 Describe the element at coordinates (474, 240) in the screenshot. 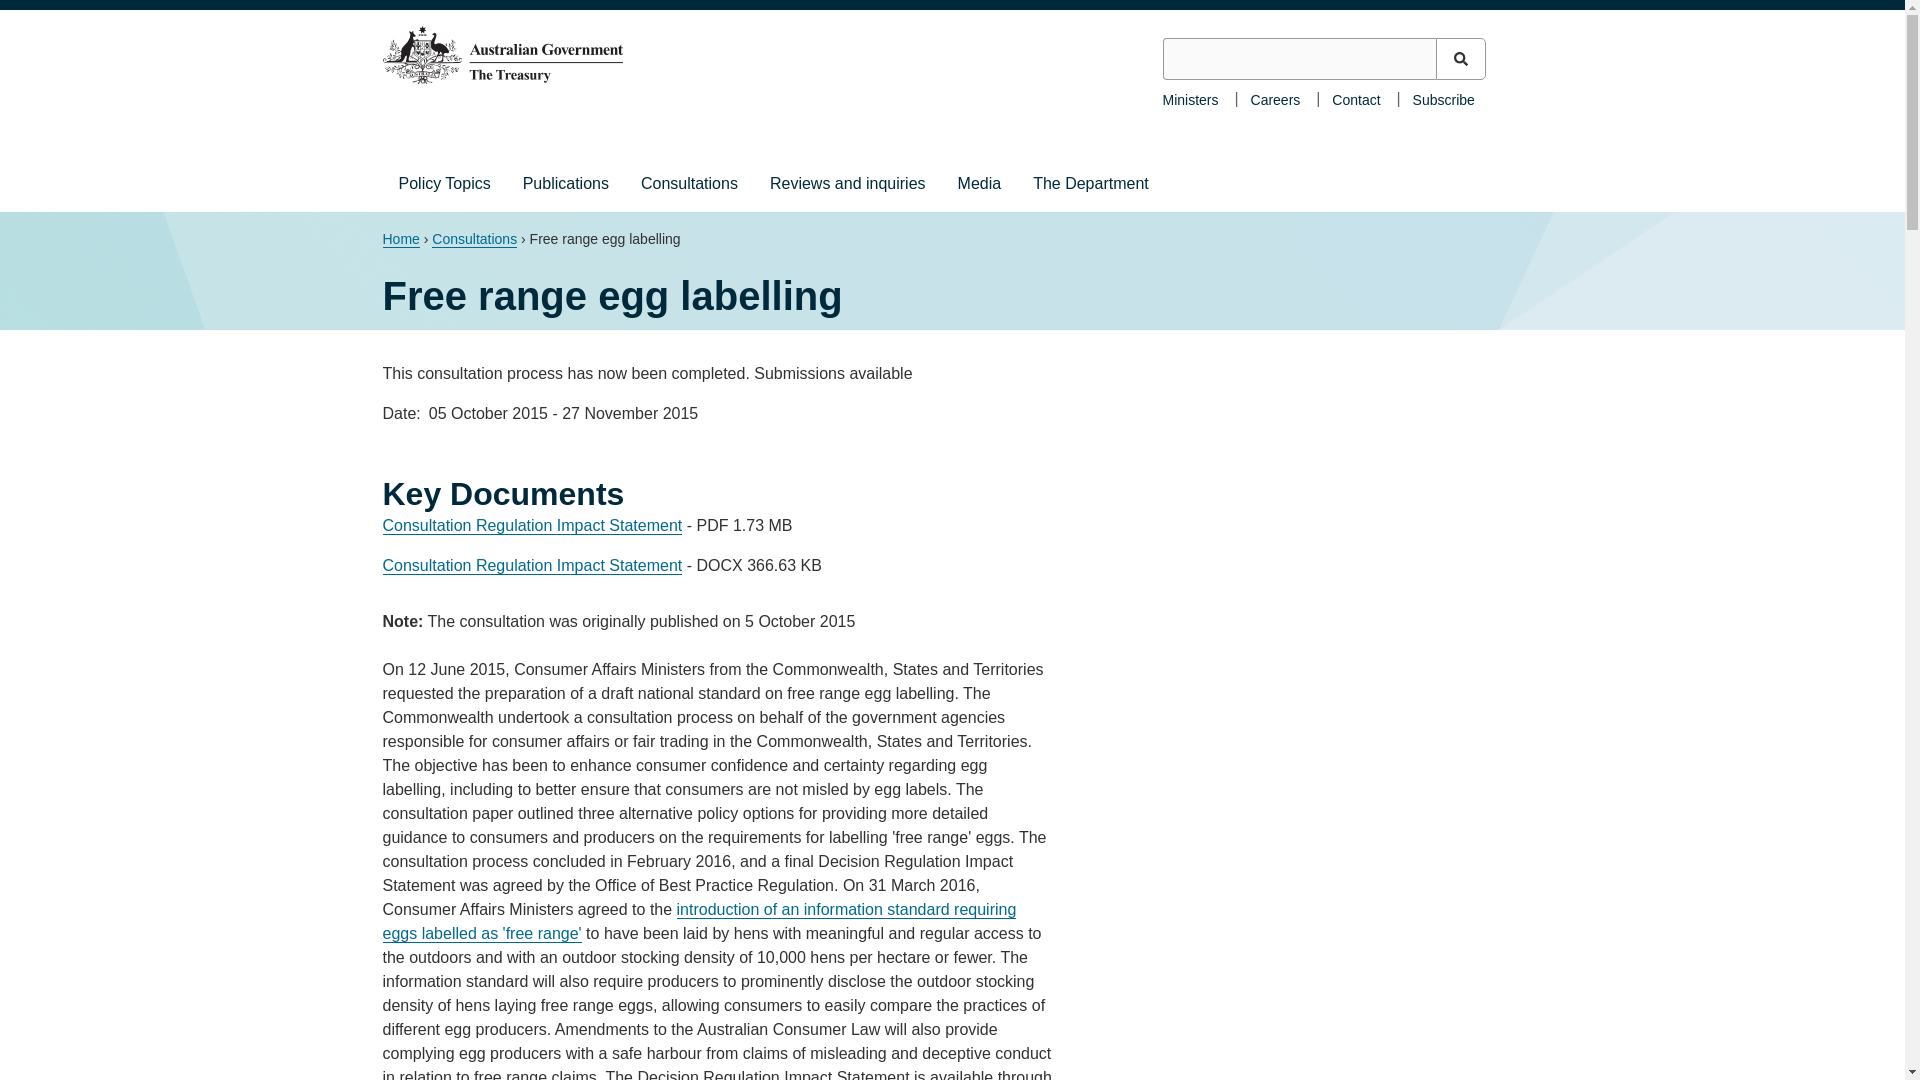

I see `Consultations` at that location.